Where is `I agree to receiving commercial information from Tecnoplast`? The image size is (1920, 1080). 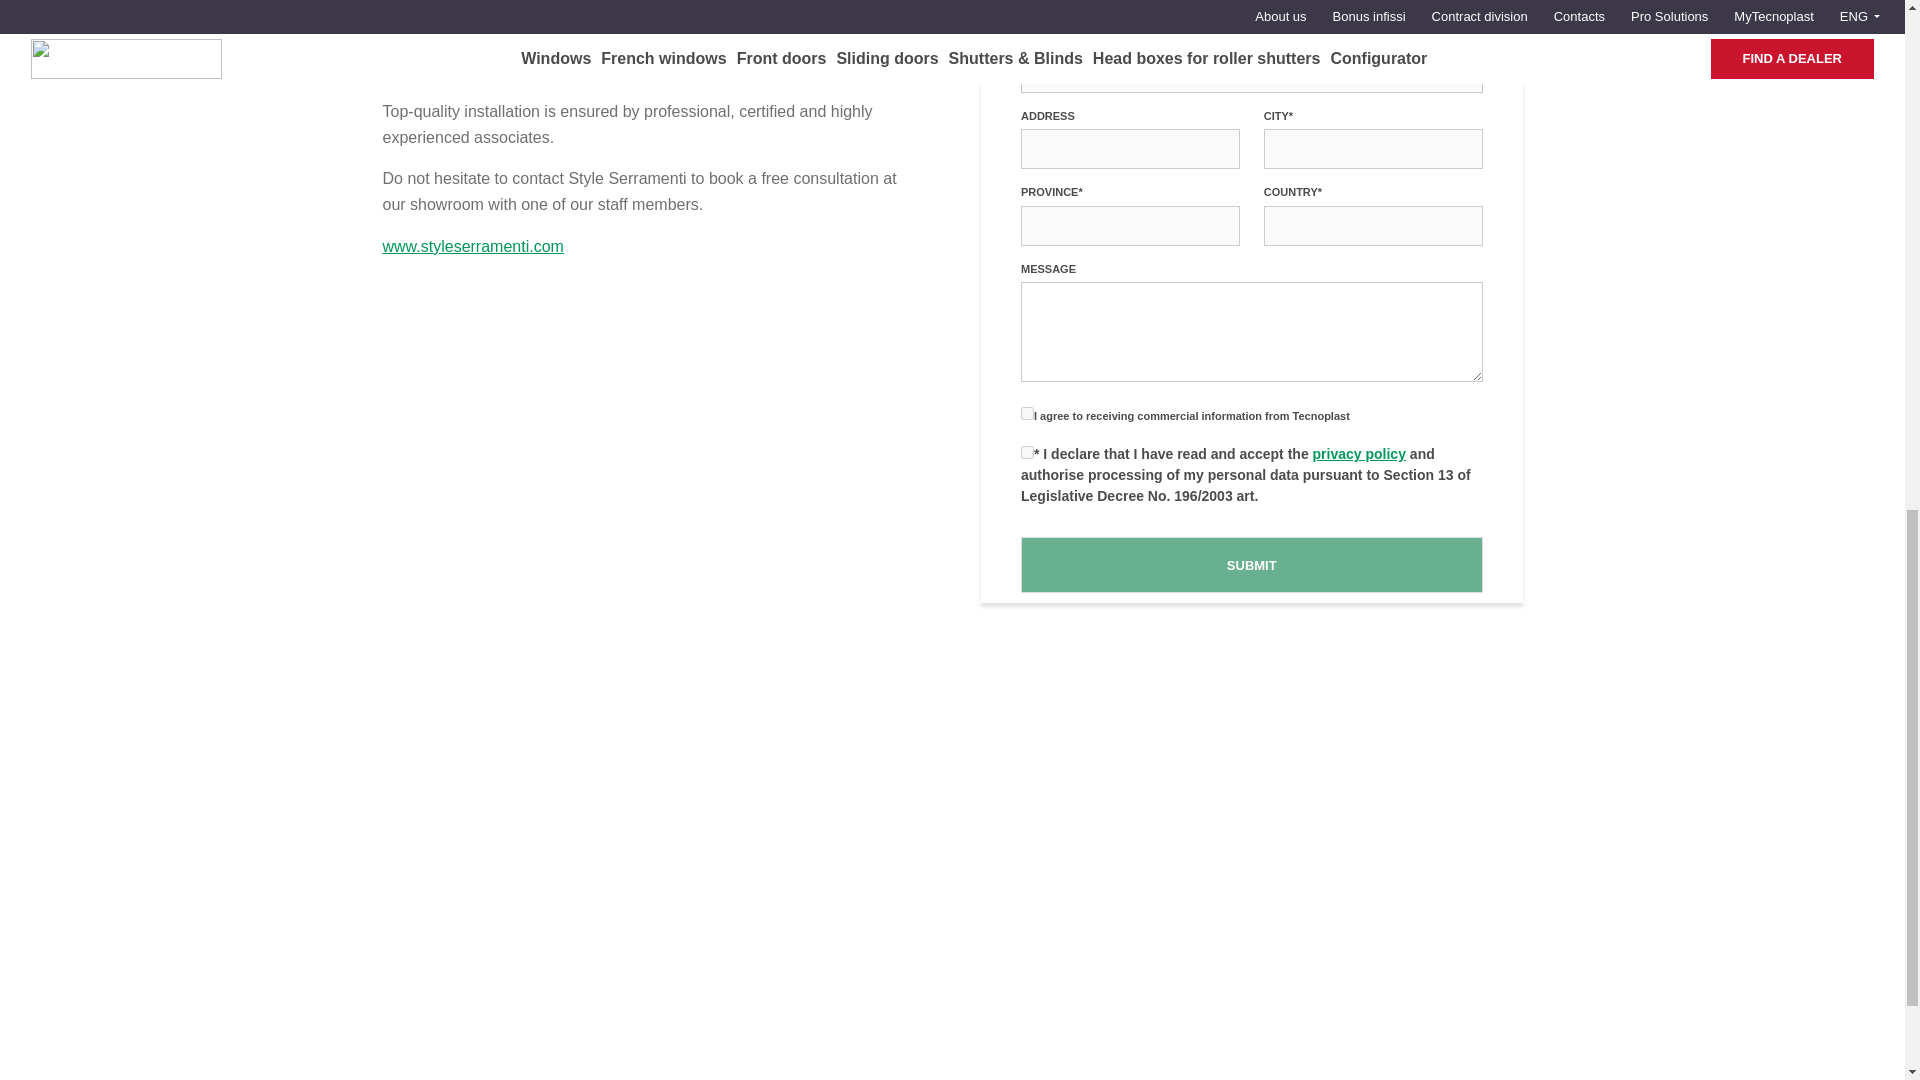 I agree to receiving commercial information from Tecnoplast is located at coordinates (1028, 414).